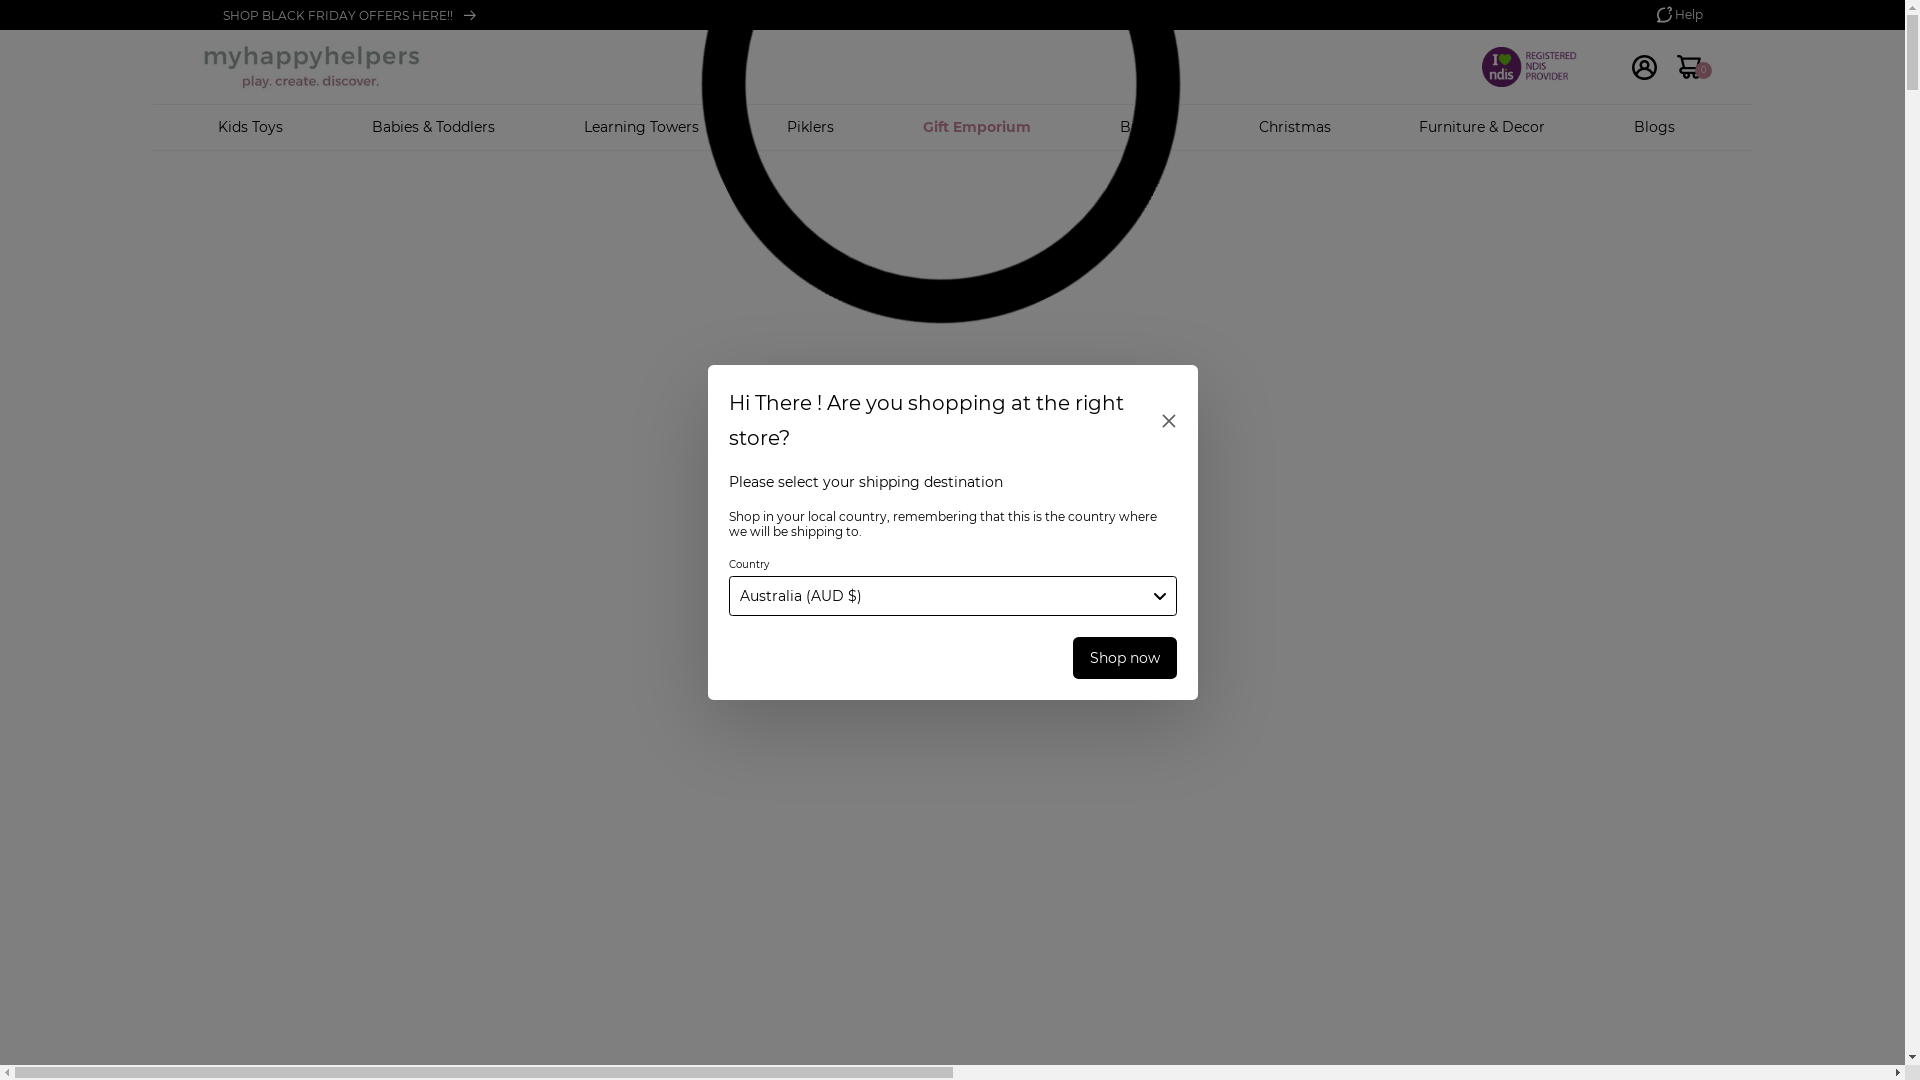 The image size is (1920, 1080). I want to click on Shop now, so click(1125, 658).